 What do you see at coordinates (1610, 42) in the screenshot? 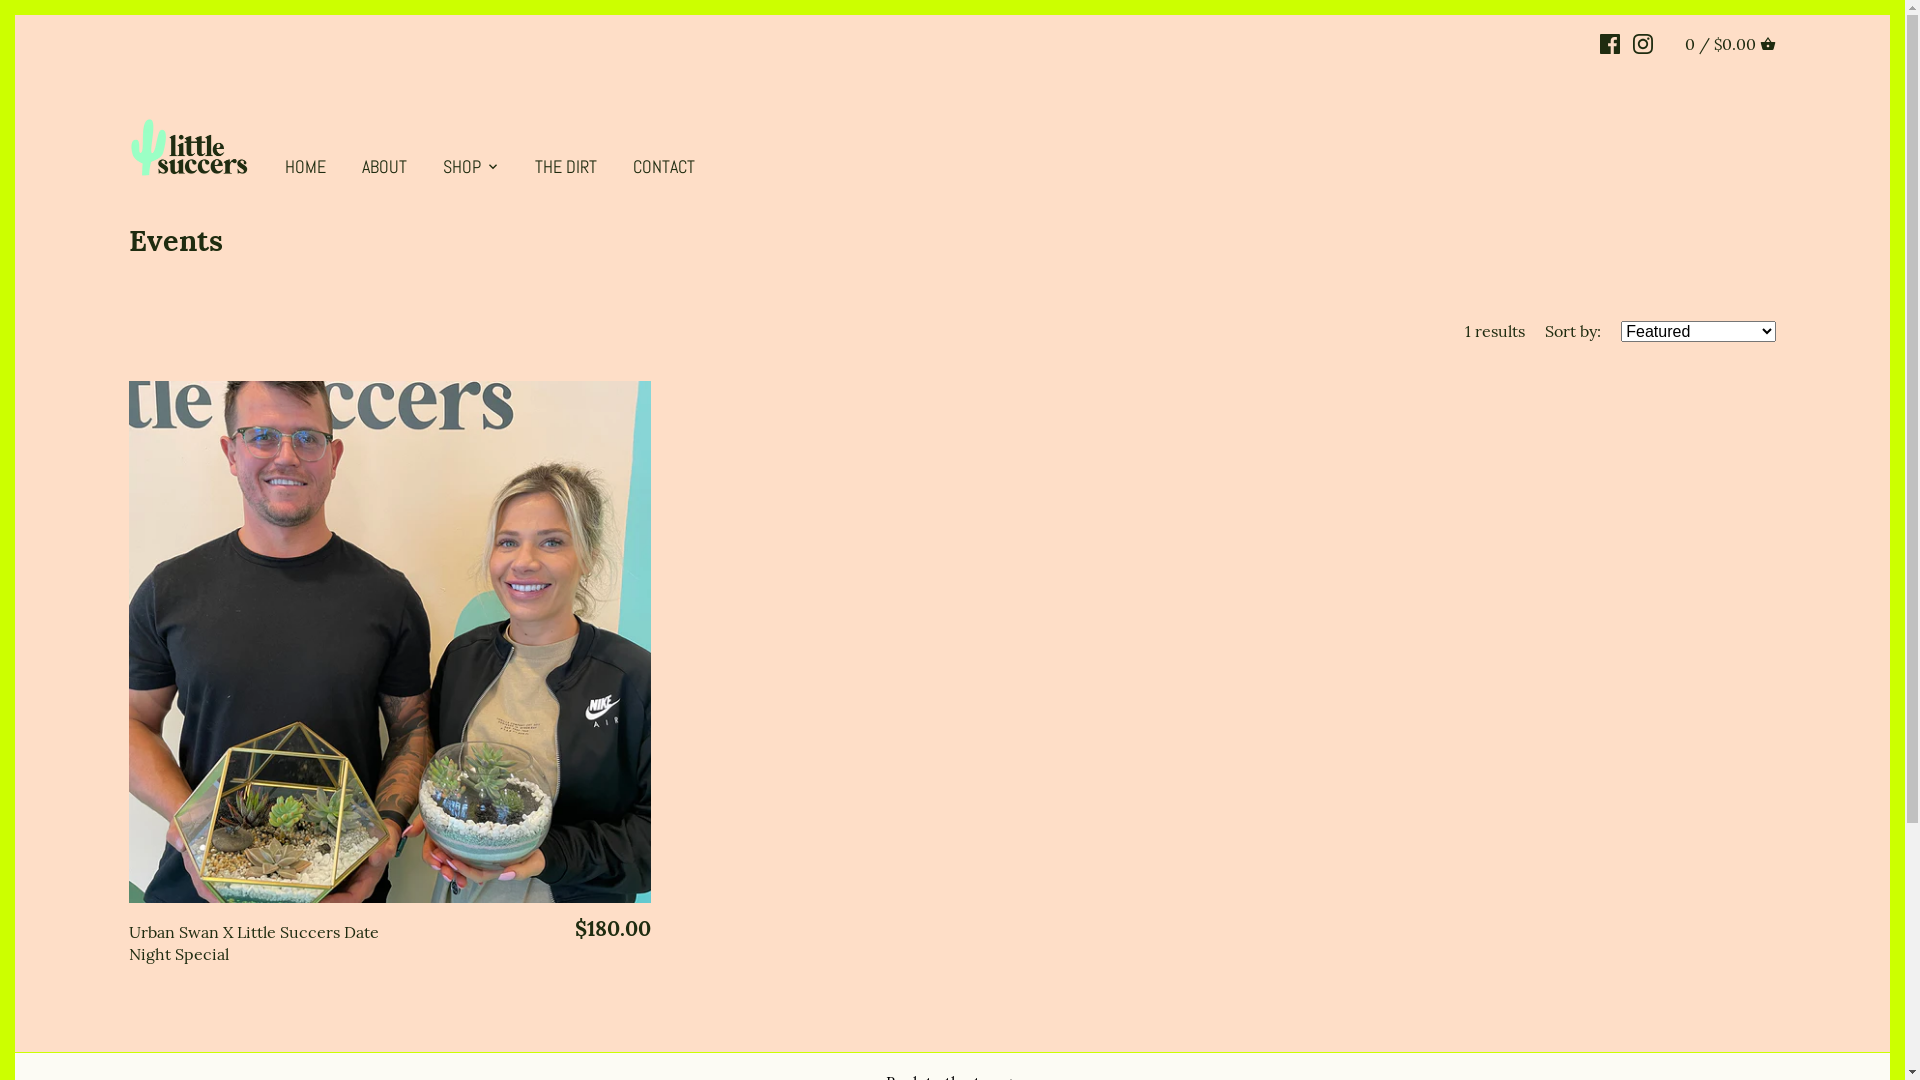
I see `FACEBOOK` at bounding box center [1610, 42].